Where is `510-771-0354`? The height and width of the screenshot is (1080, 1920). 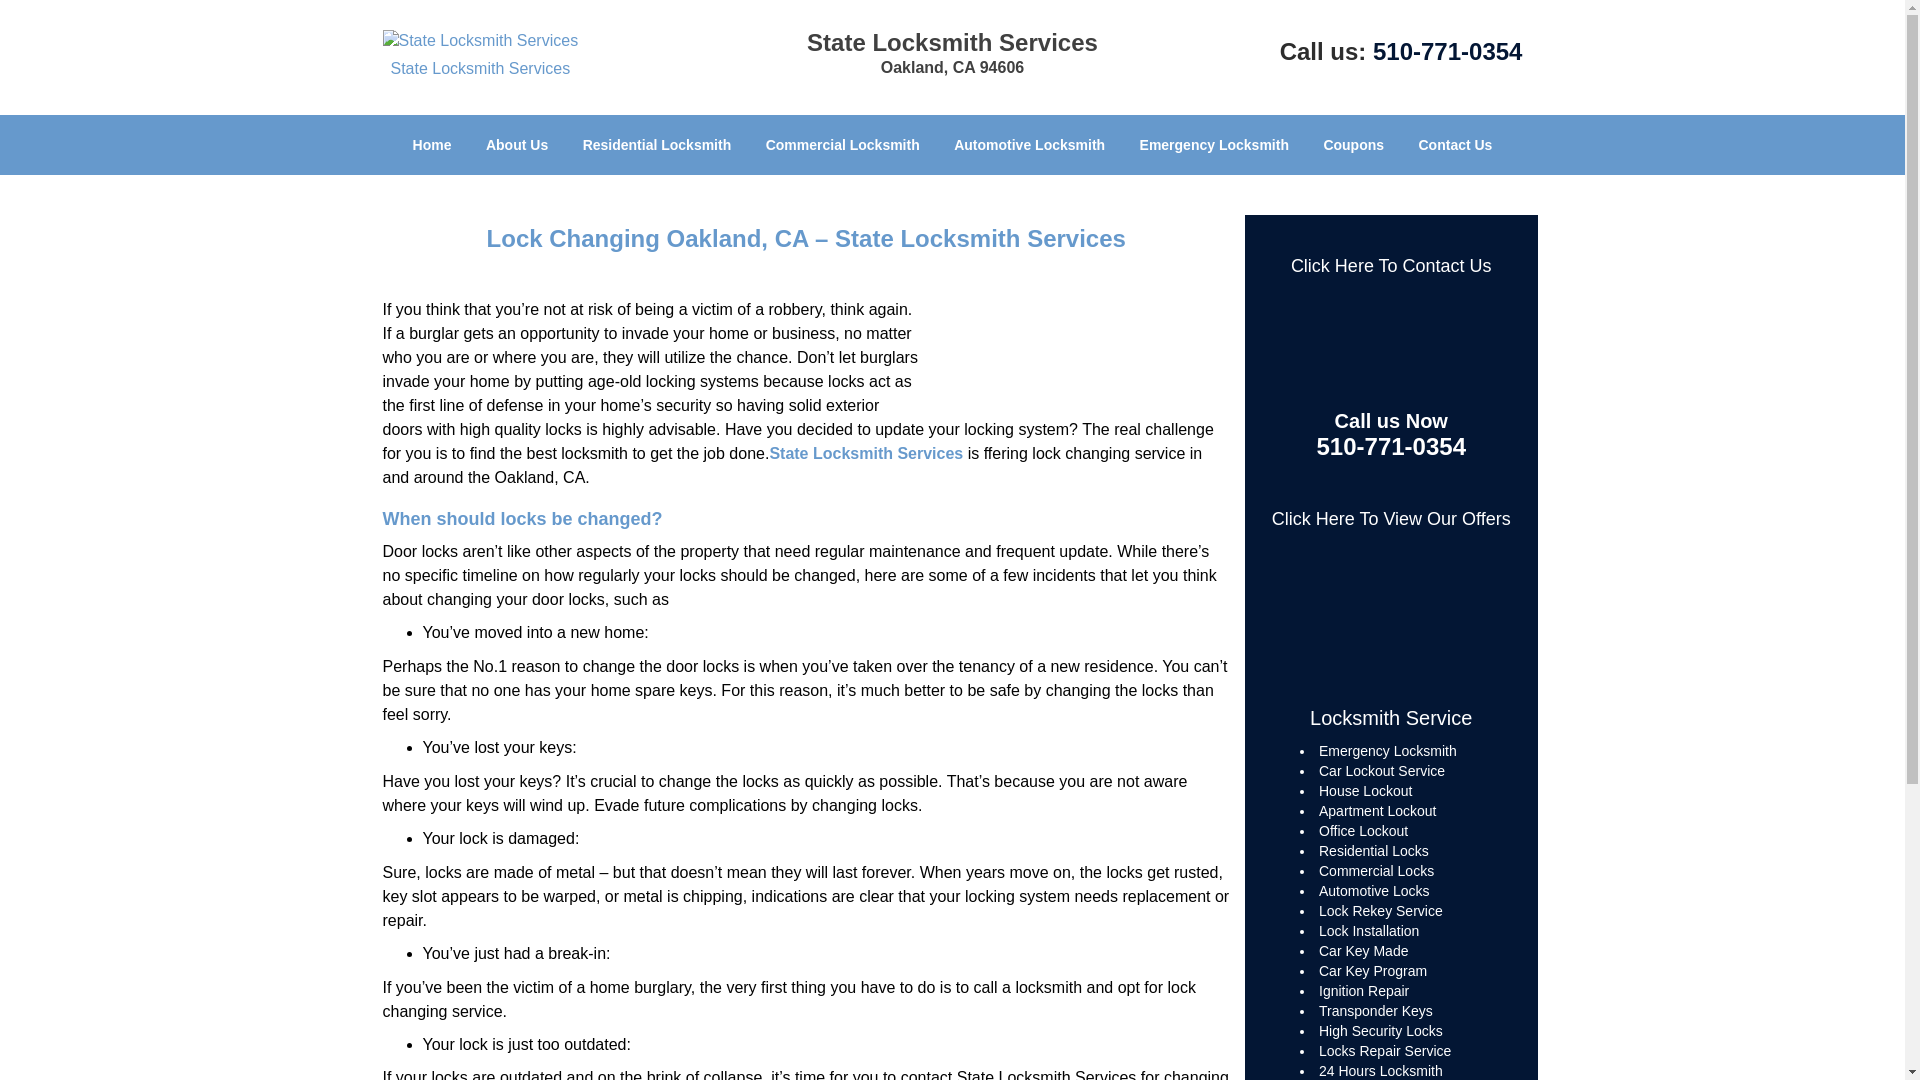
510-771-0354 is located at coordinates (1447, 50).